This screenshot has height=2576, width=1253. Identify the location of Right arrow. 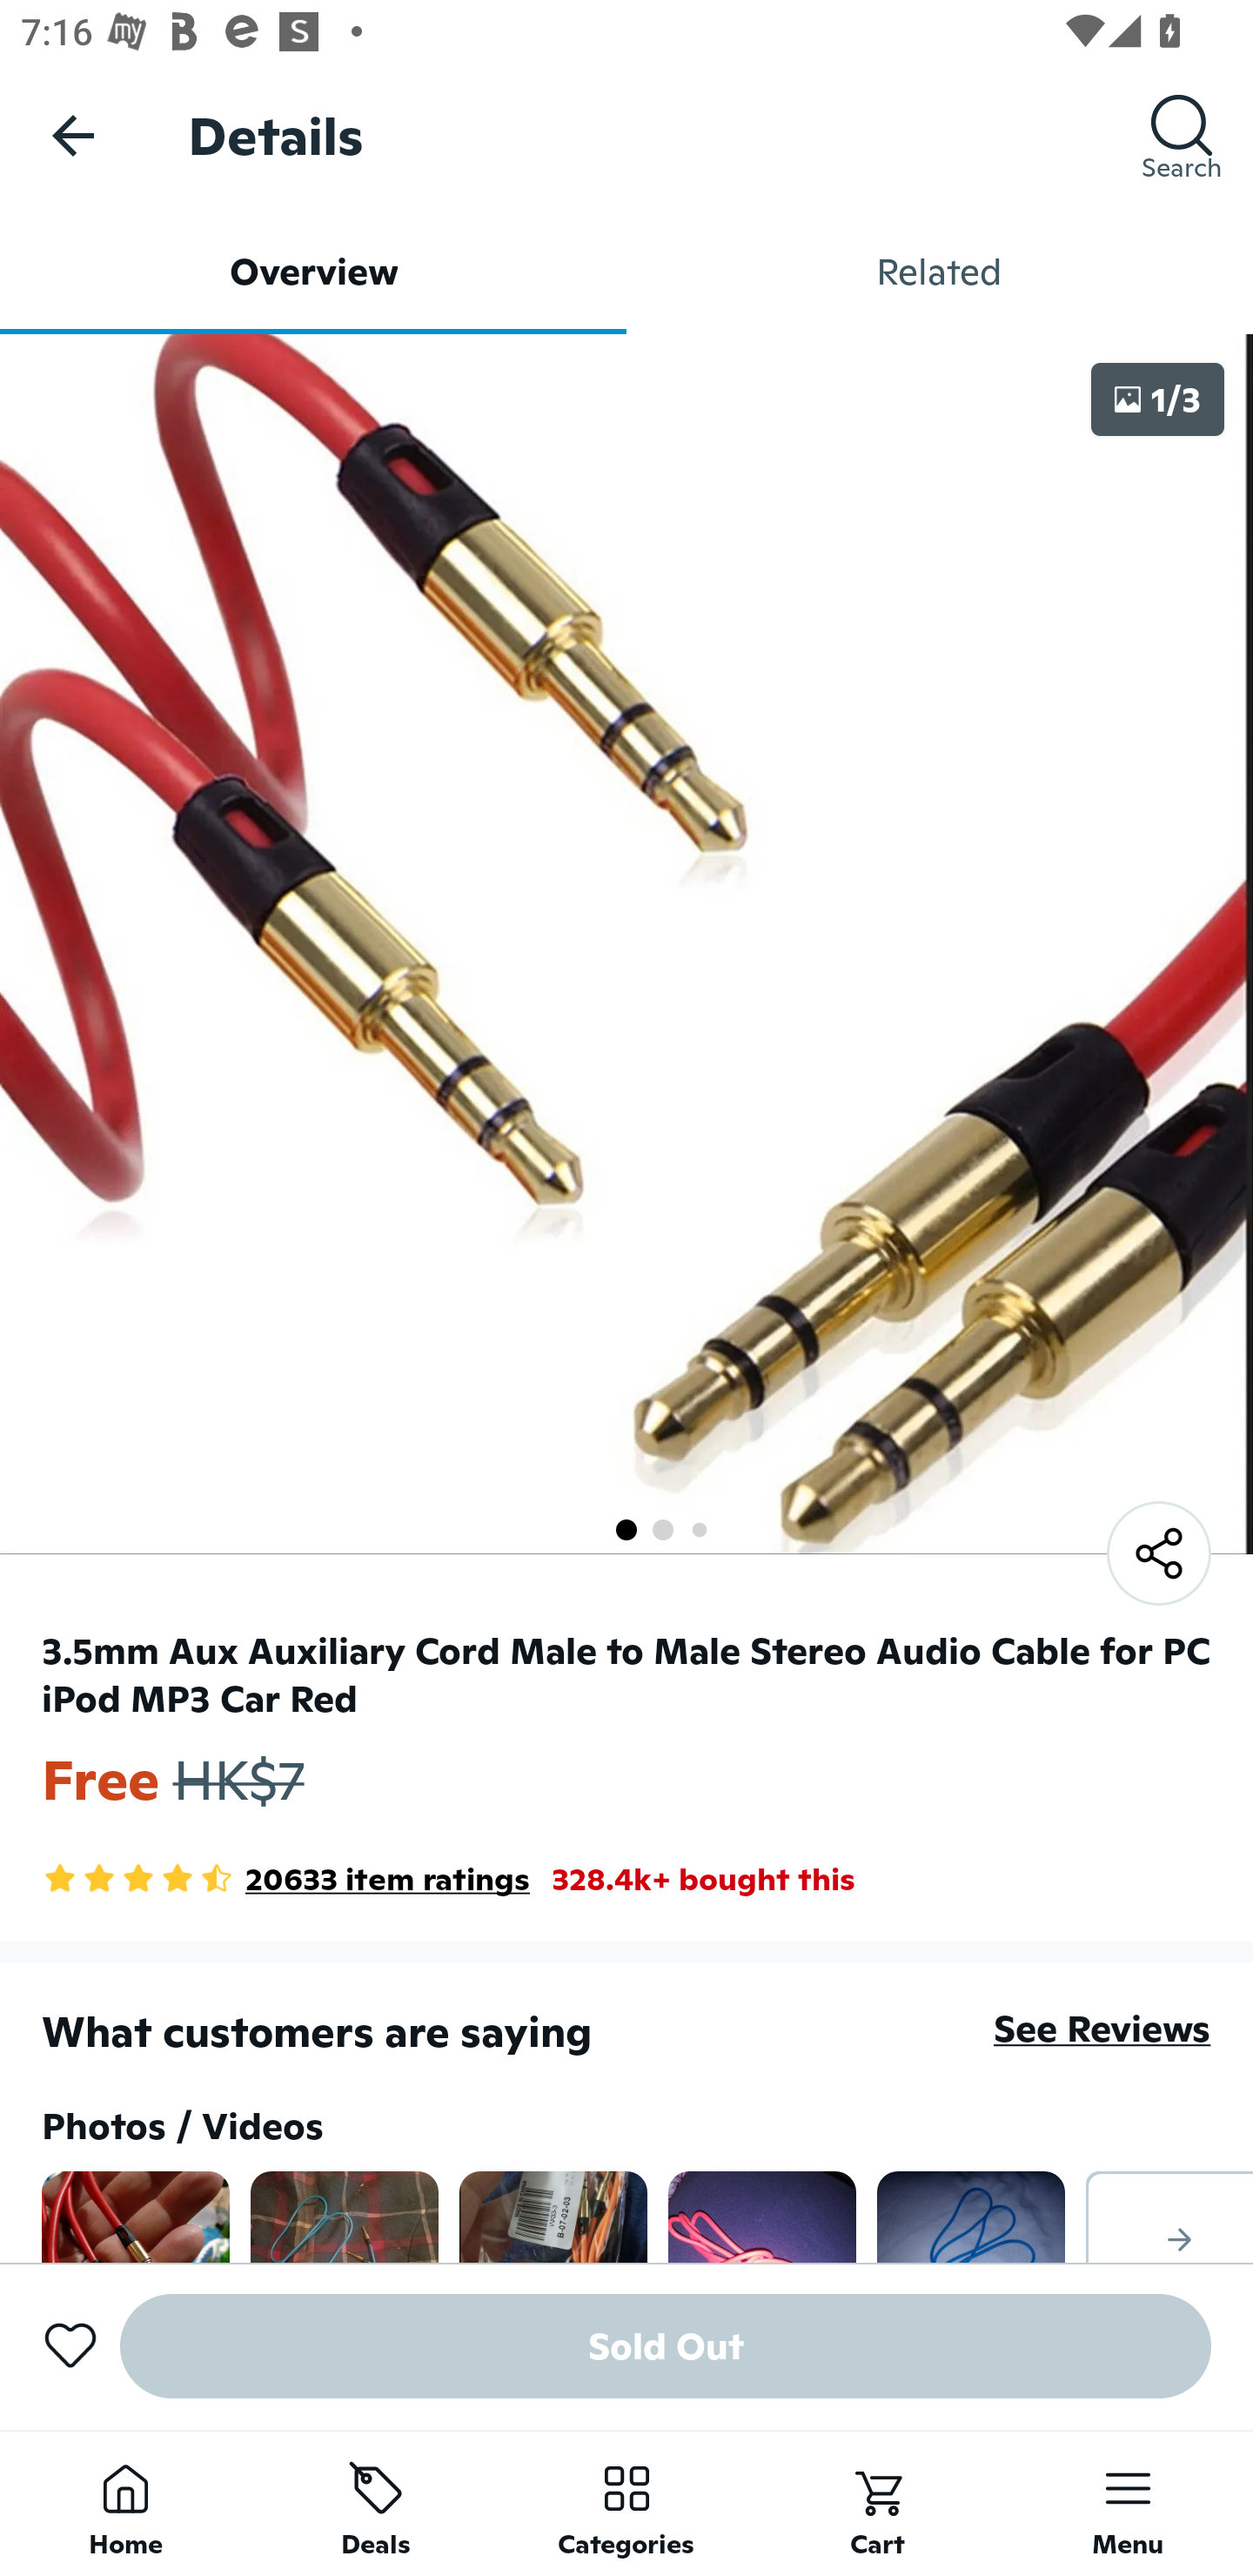
(1169, 2216).